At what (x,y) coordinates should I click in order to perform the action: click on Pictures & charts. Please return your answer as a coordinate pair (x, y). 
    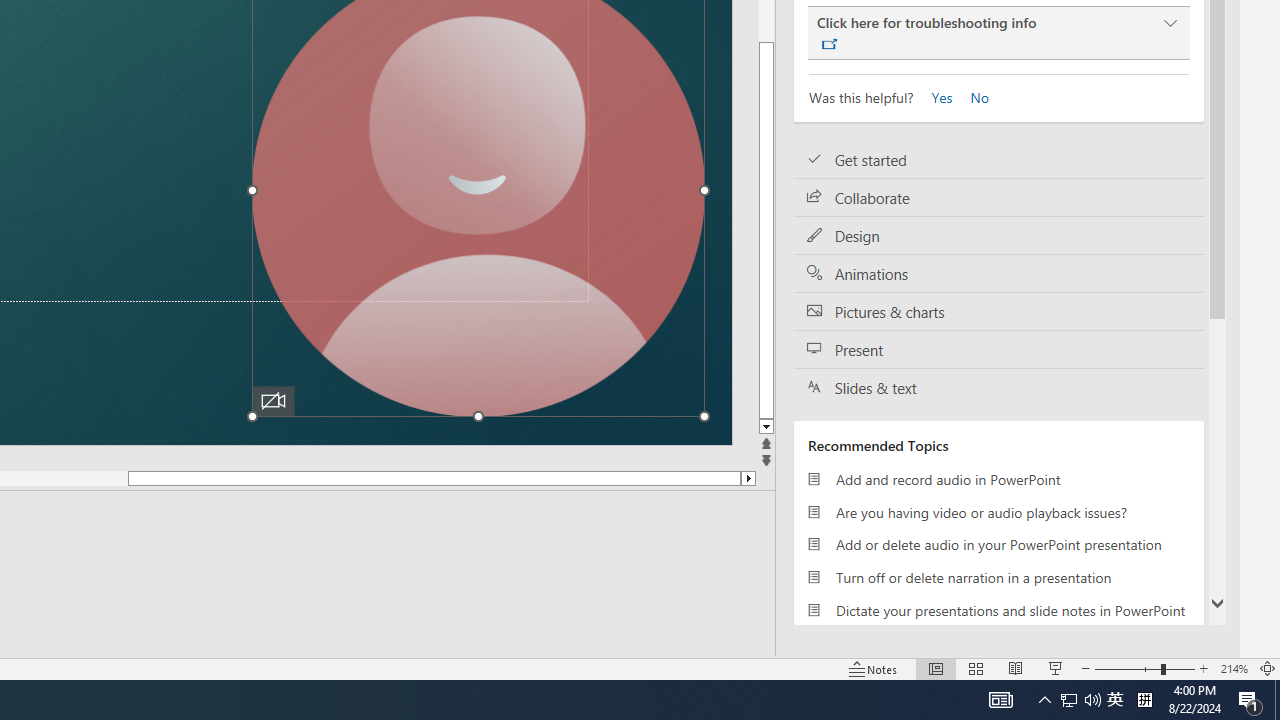
    Looking at the image, I should click on (998, 312).